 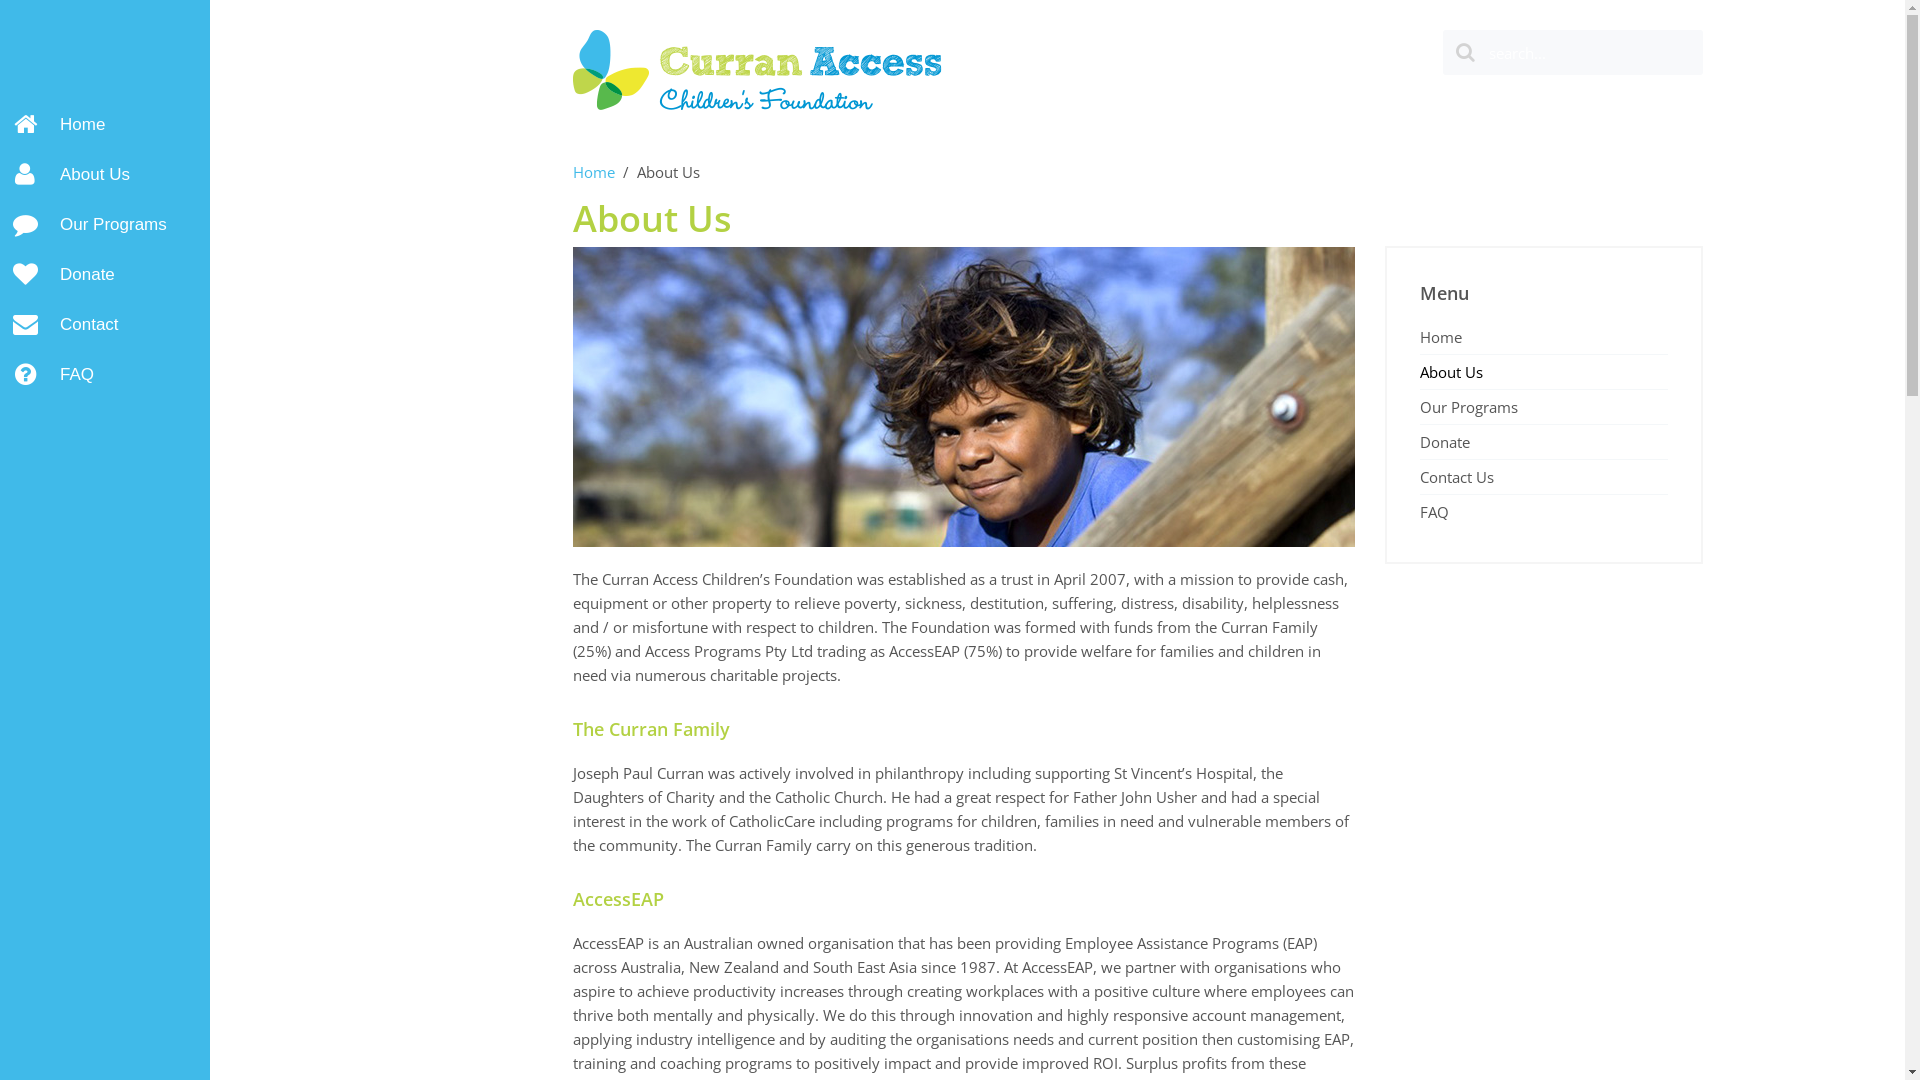 What do you see at coordinates (1544, 337) in the screenshot?
I see `Home` at bounding box center [1544, 337].